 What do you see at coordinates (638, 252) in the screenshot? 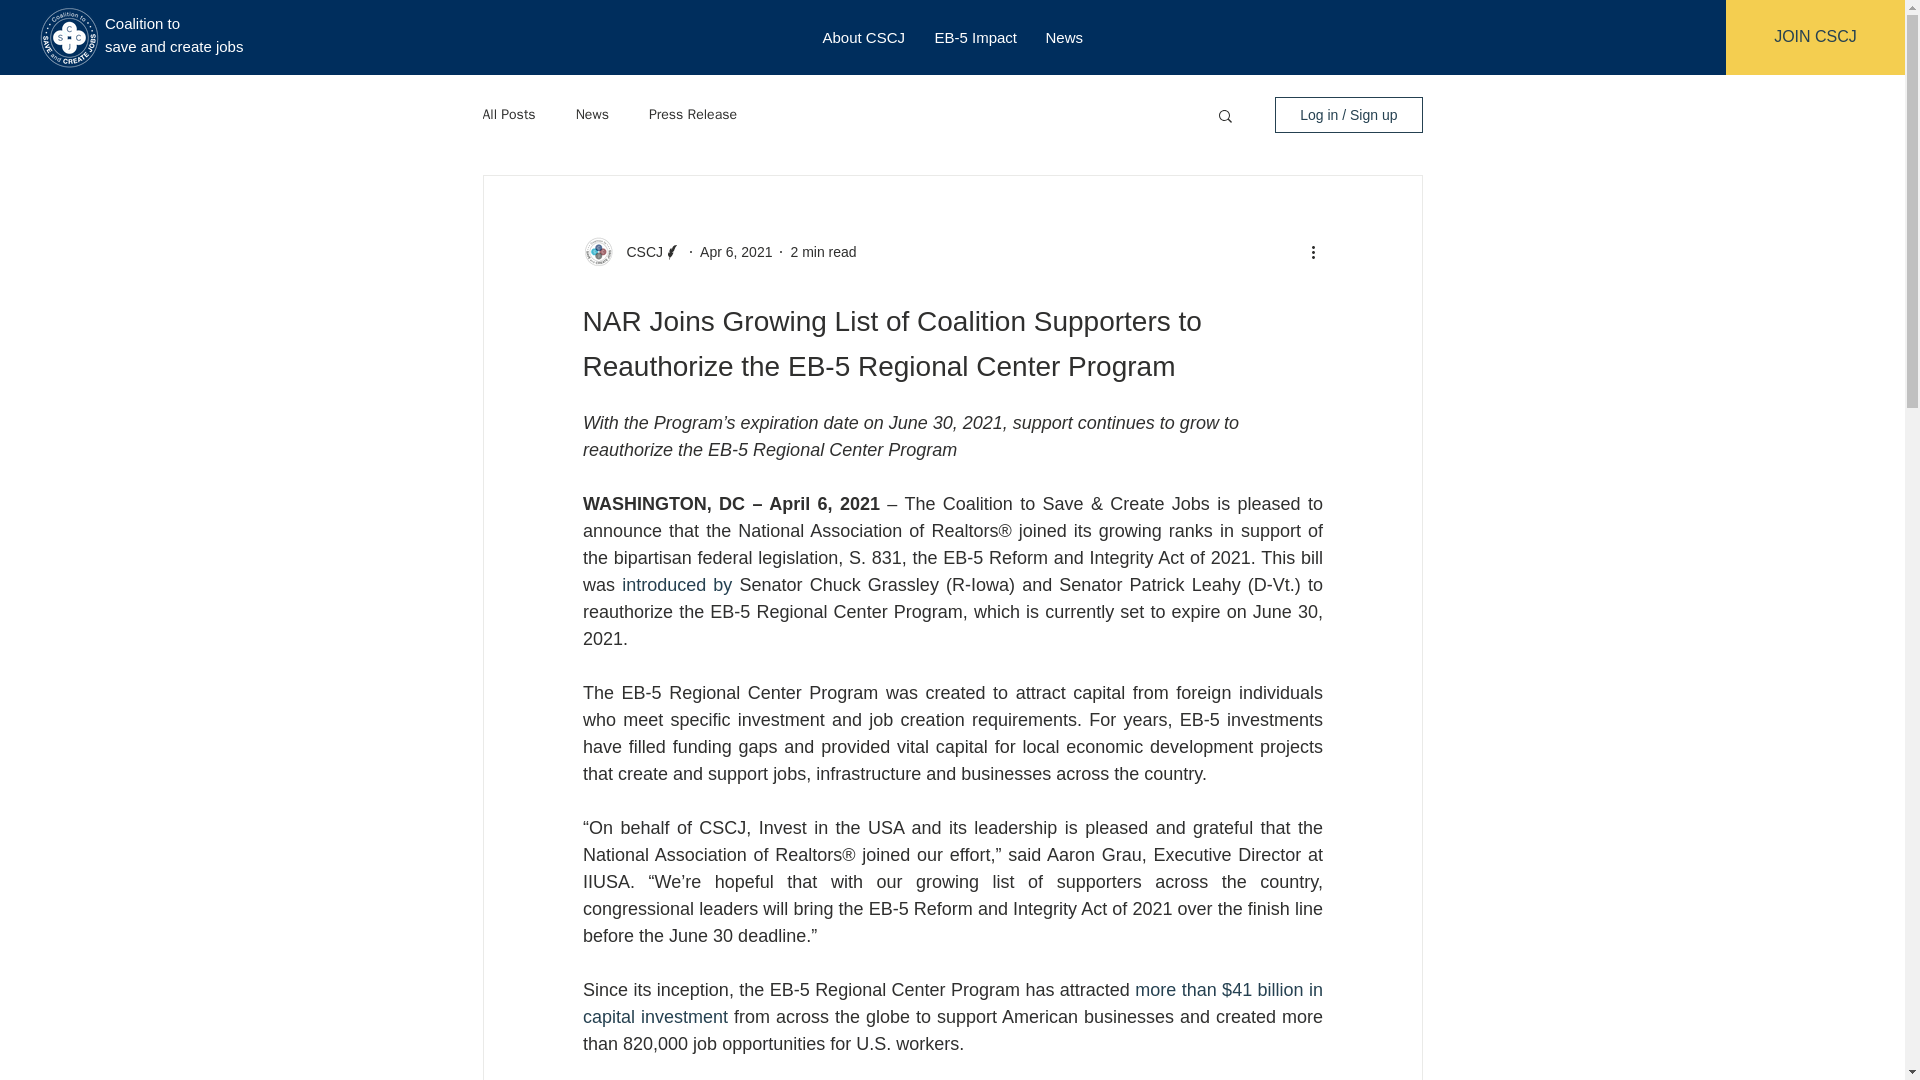
I see `CSCJ` at bounding box center [638, 252].